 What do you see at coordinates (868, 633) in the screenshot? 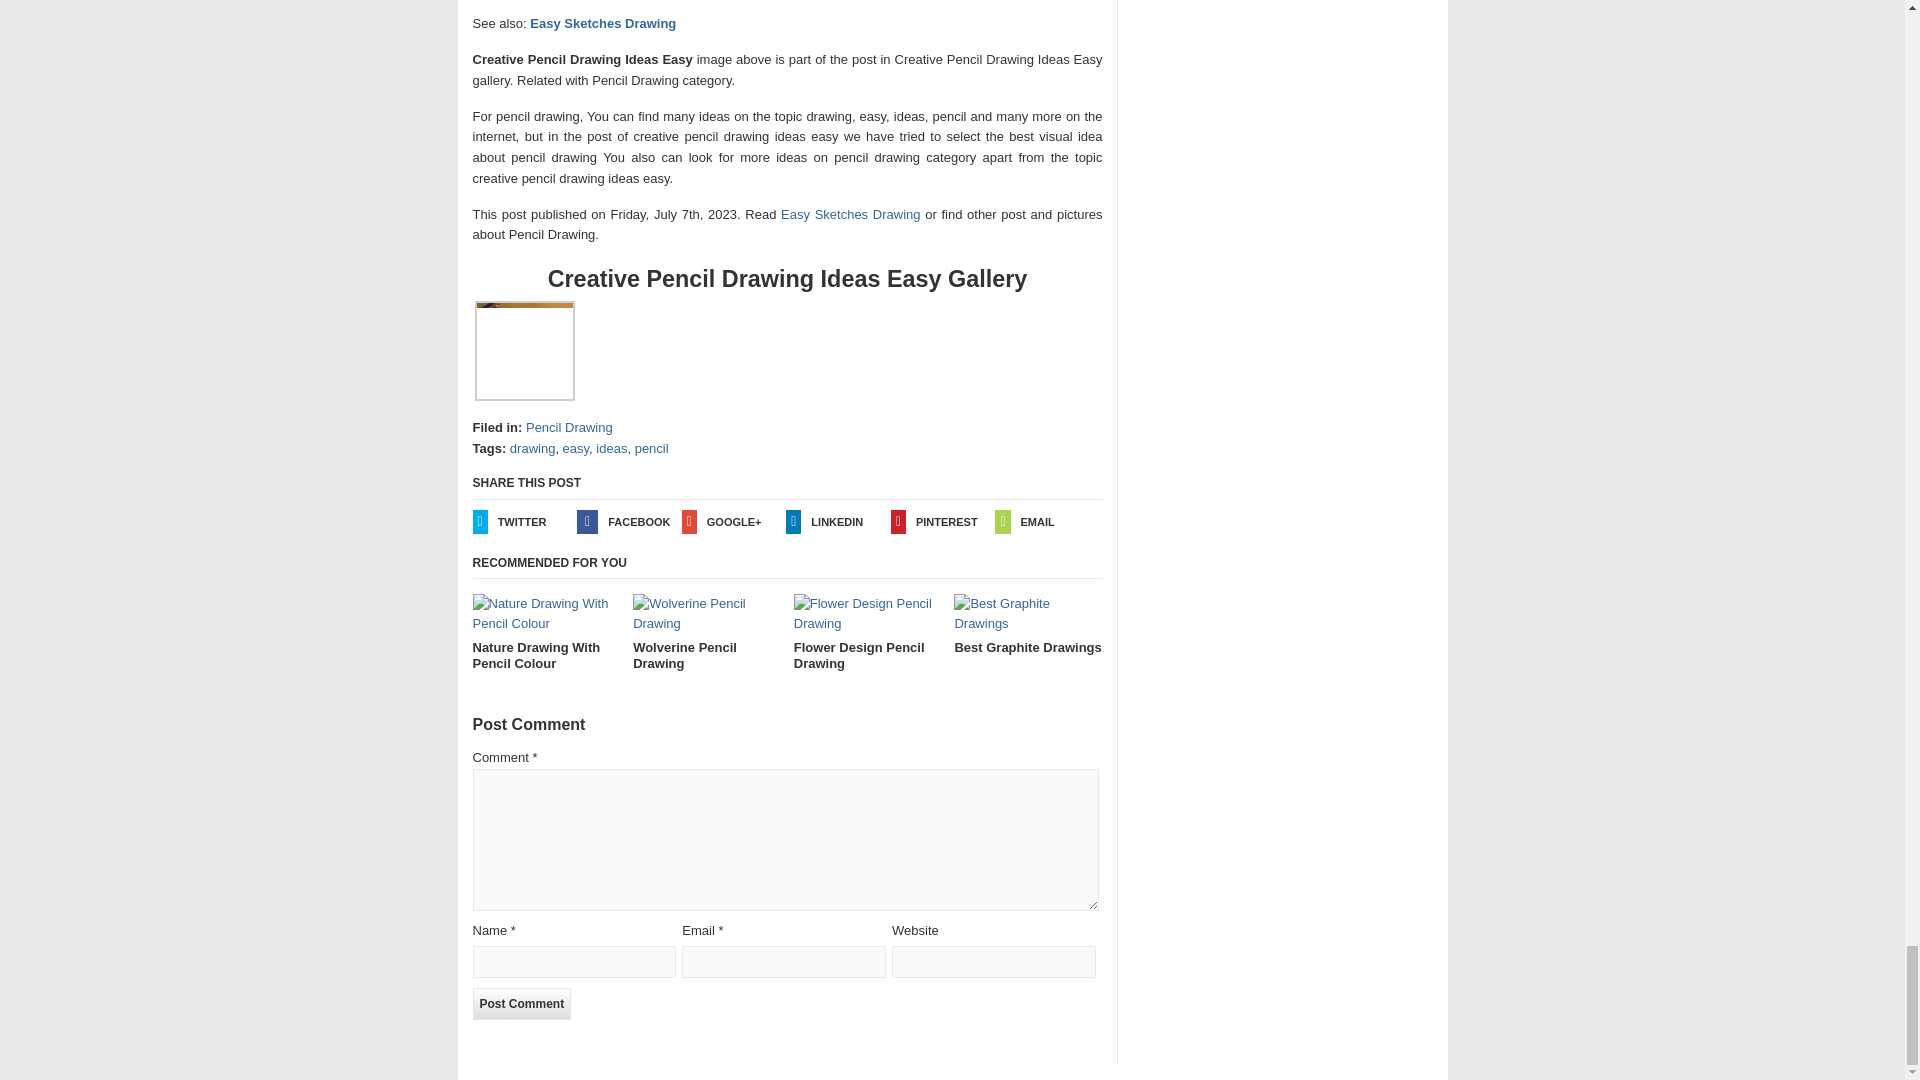
I see `Flower Design Pencil Drawing` at bounding box center [868, 633].